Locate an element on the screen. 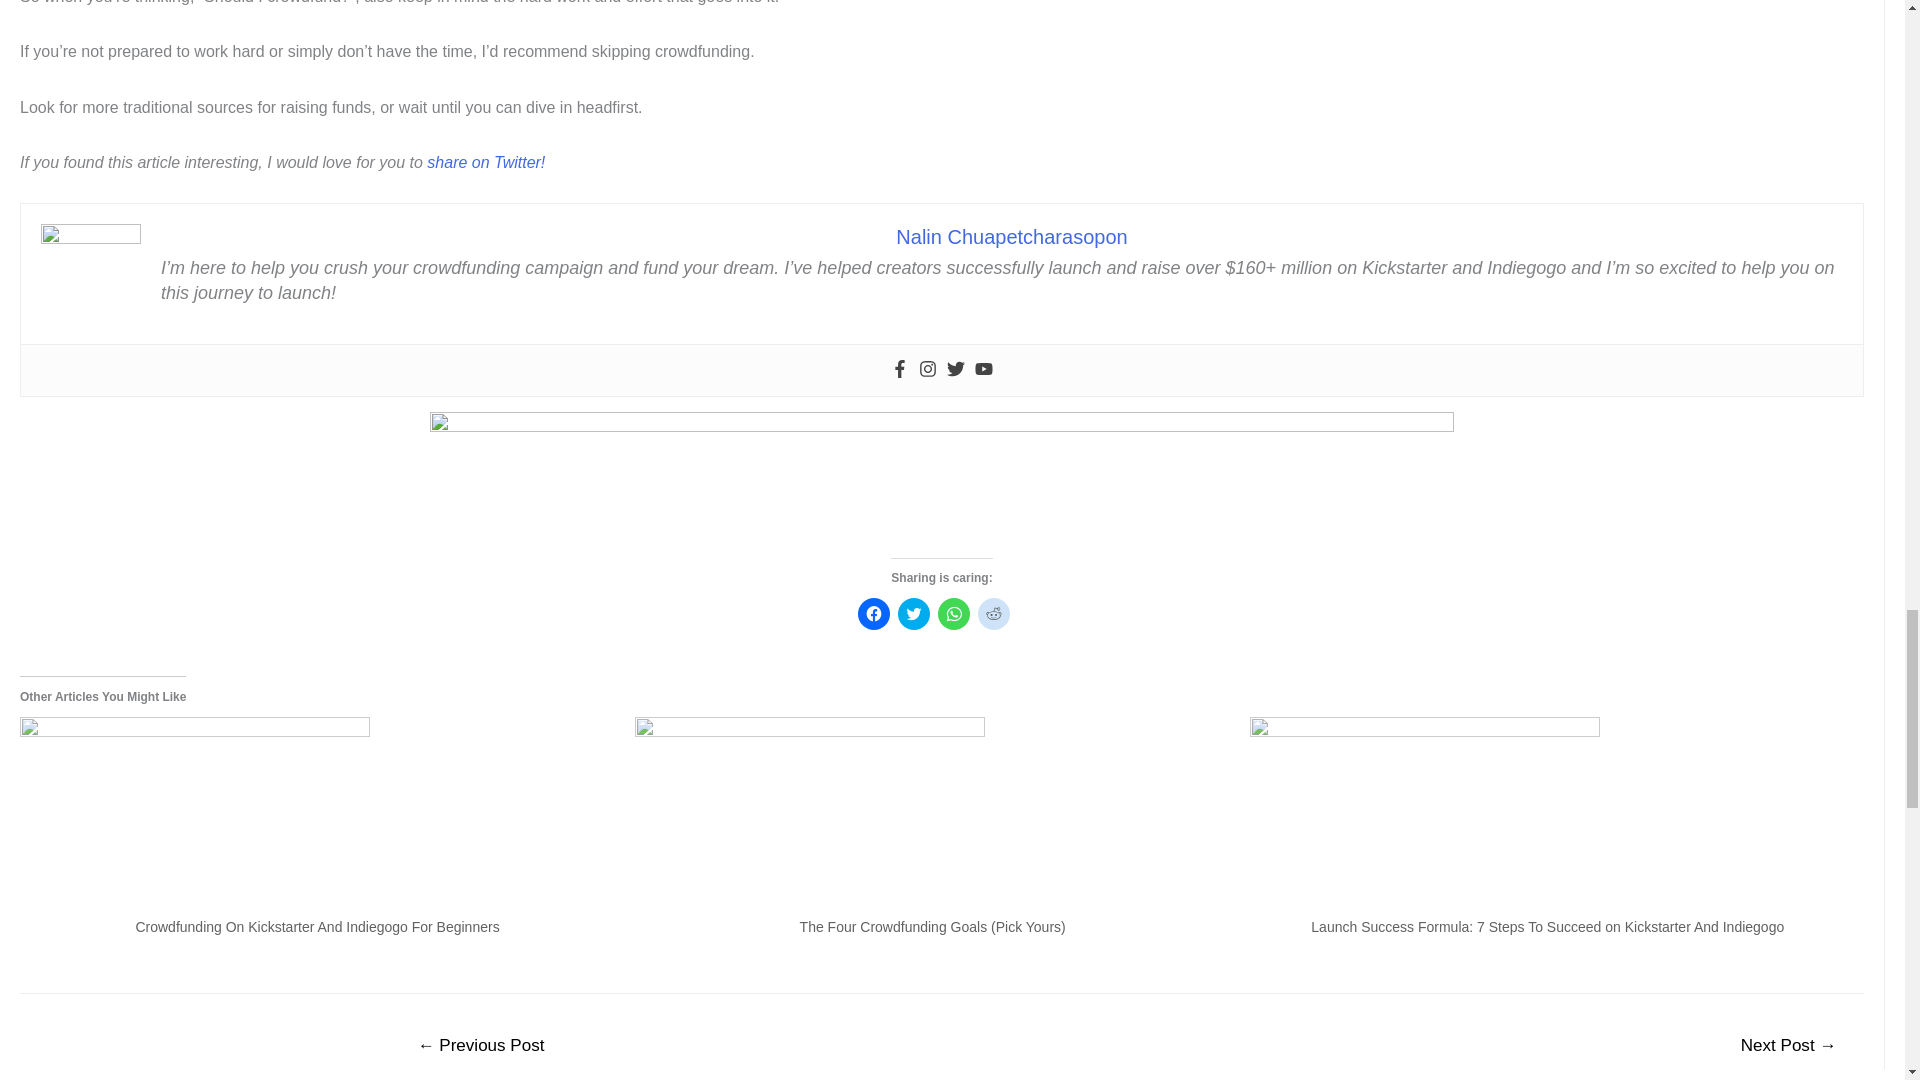 The height and width of the screenshot is (1080, 1920). Click to share on Facebook is located at coordinates (874, 614).